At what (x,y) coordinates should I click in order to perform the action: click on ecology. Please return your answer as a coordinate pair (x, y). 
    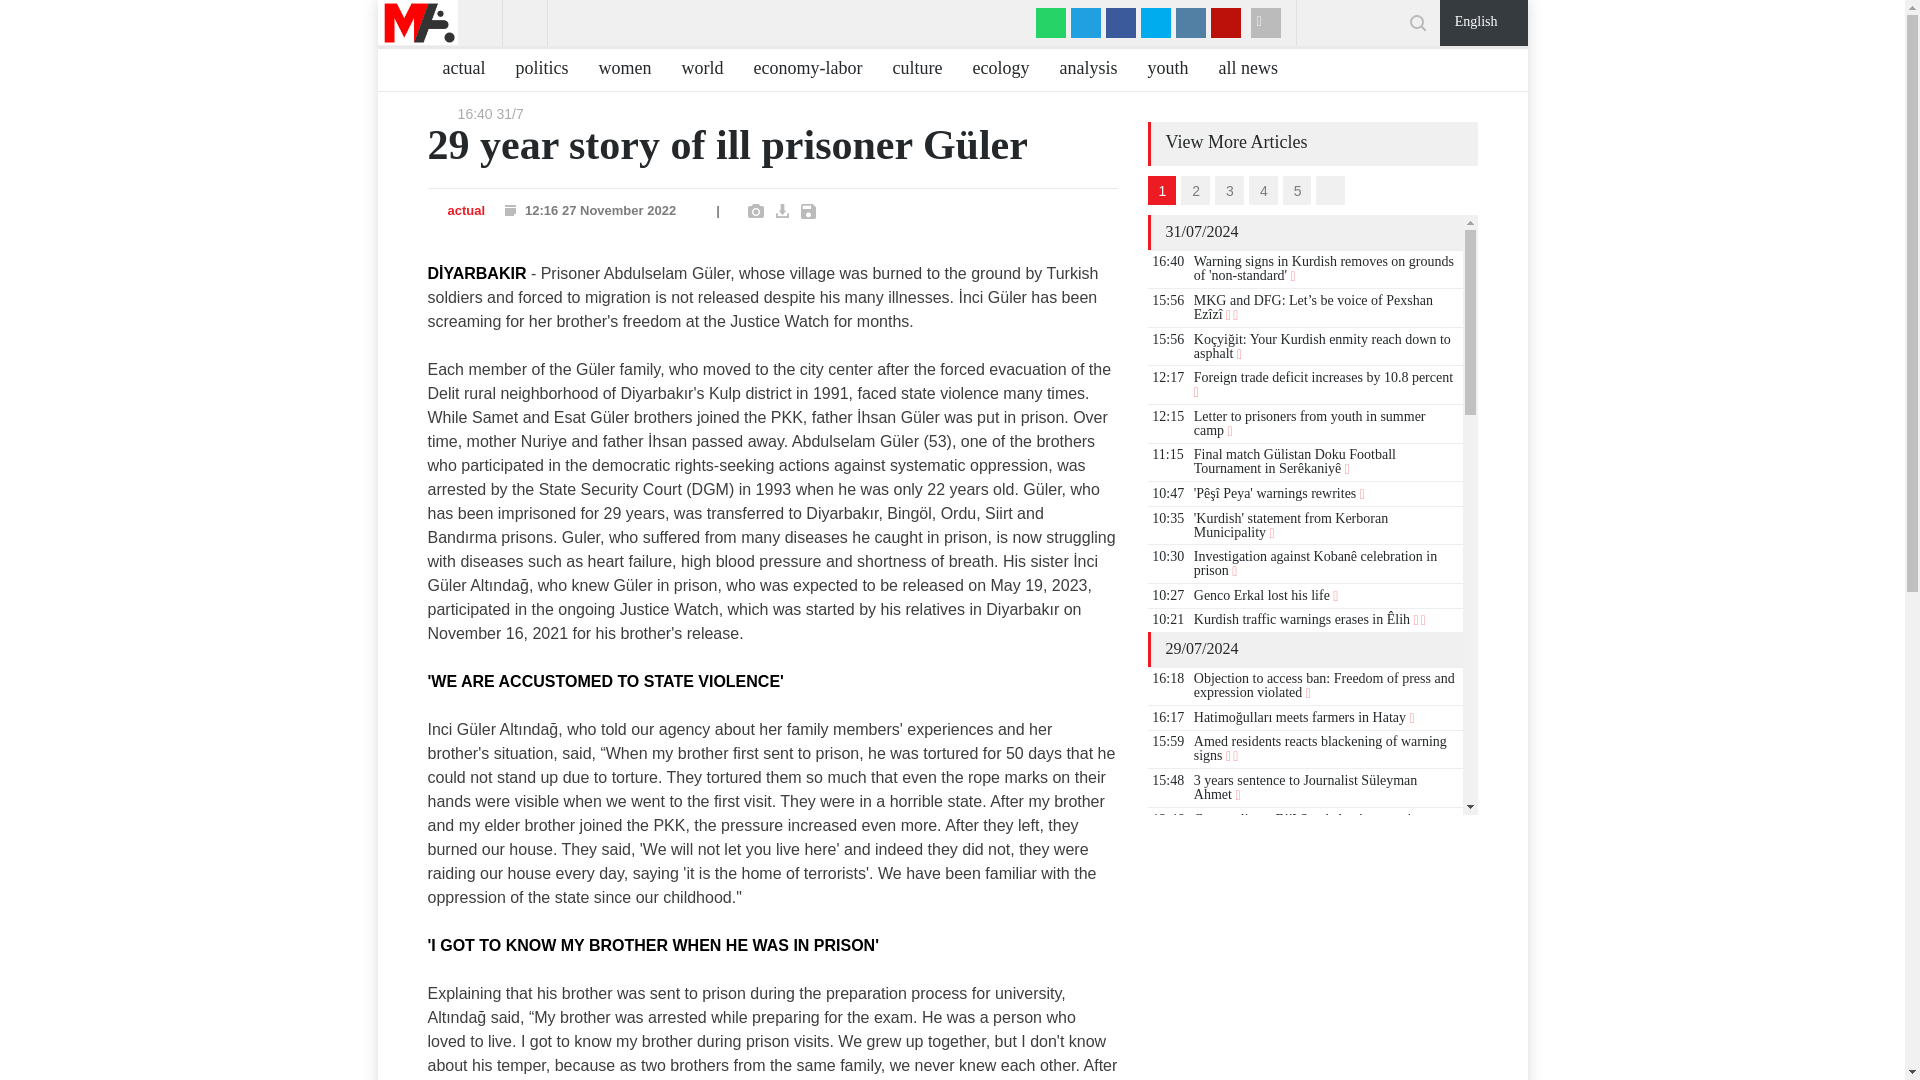
    Looking at the image, I should click on (992, 70).